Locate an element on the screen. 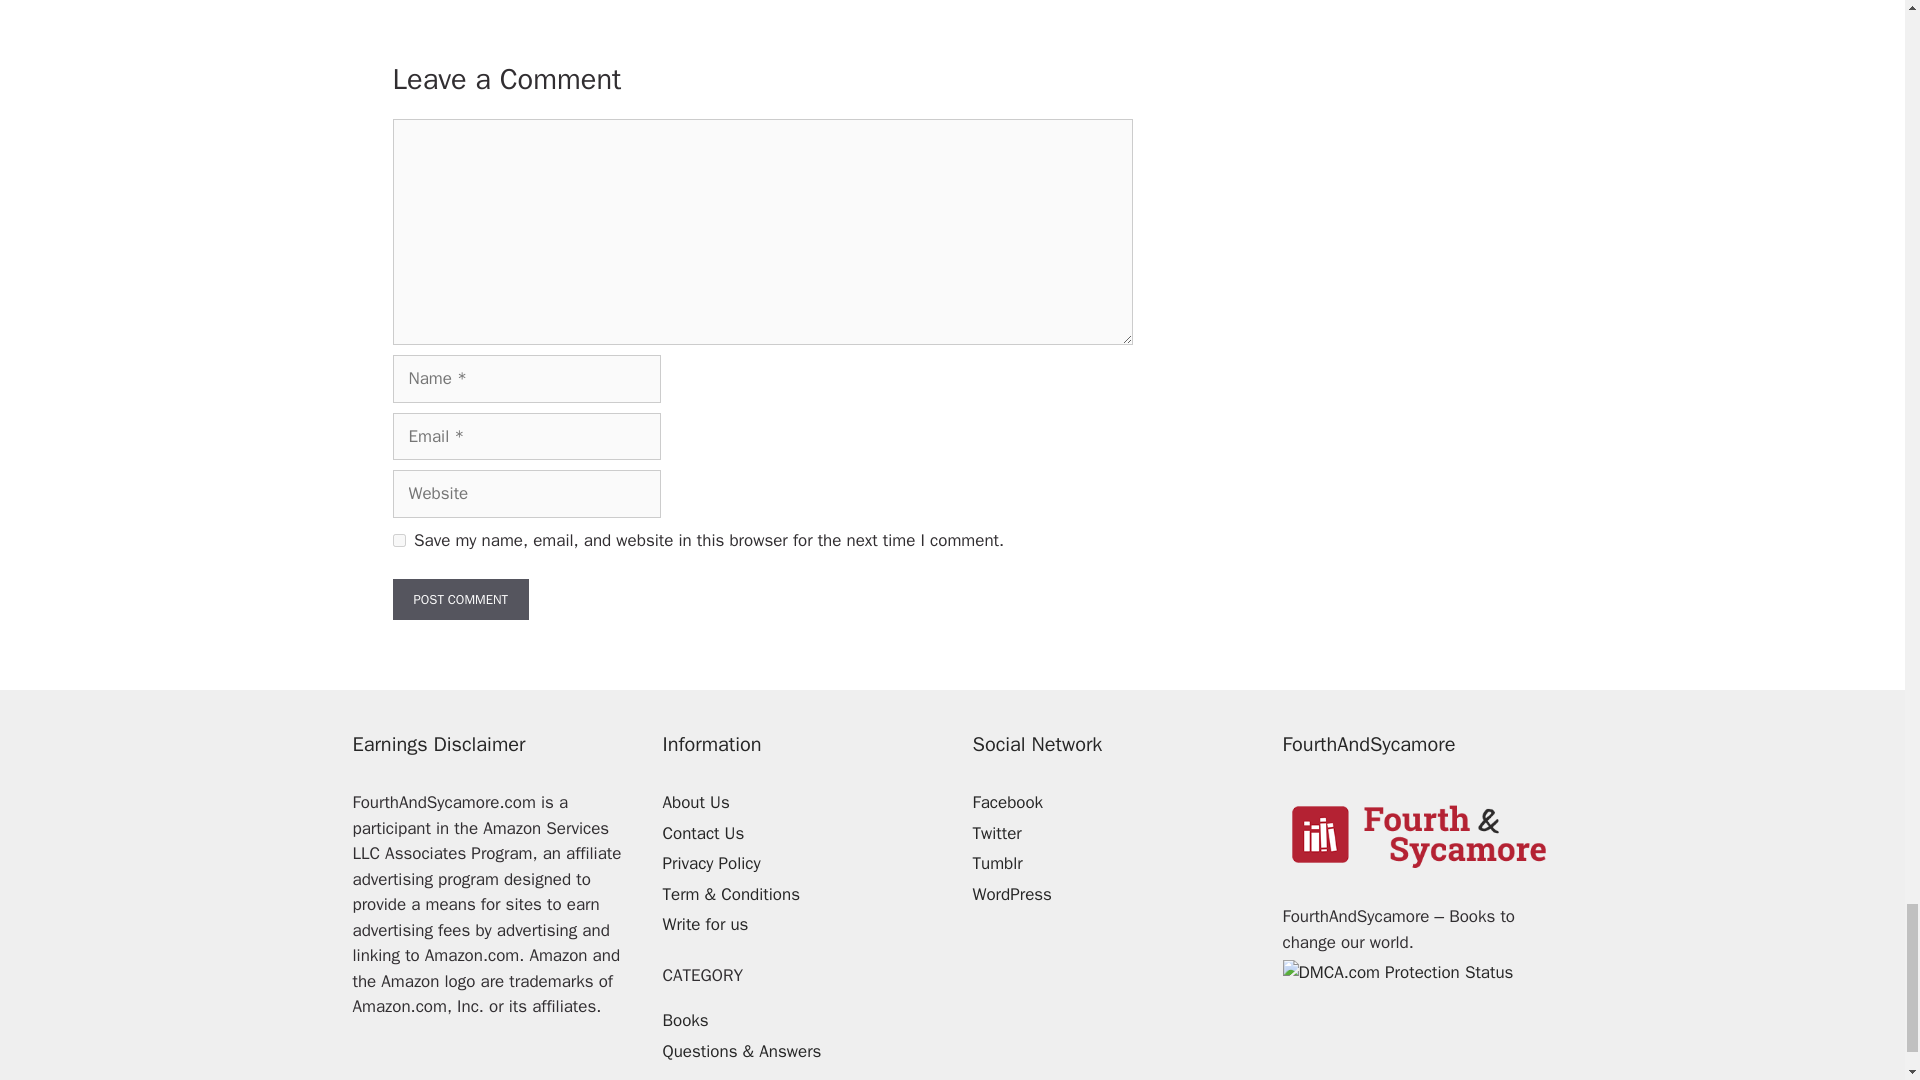 This screenshot has height=1080, width=1920. Post Comment is located at coordinates (460, 600).